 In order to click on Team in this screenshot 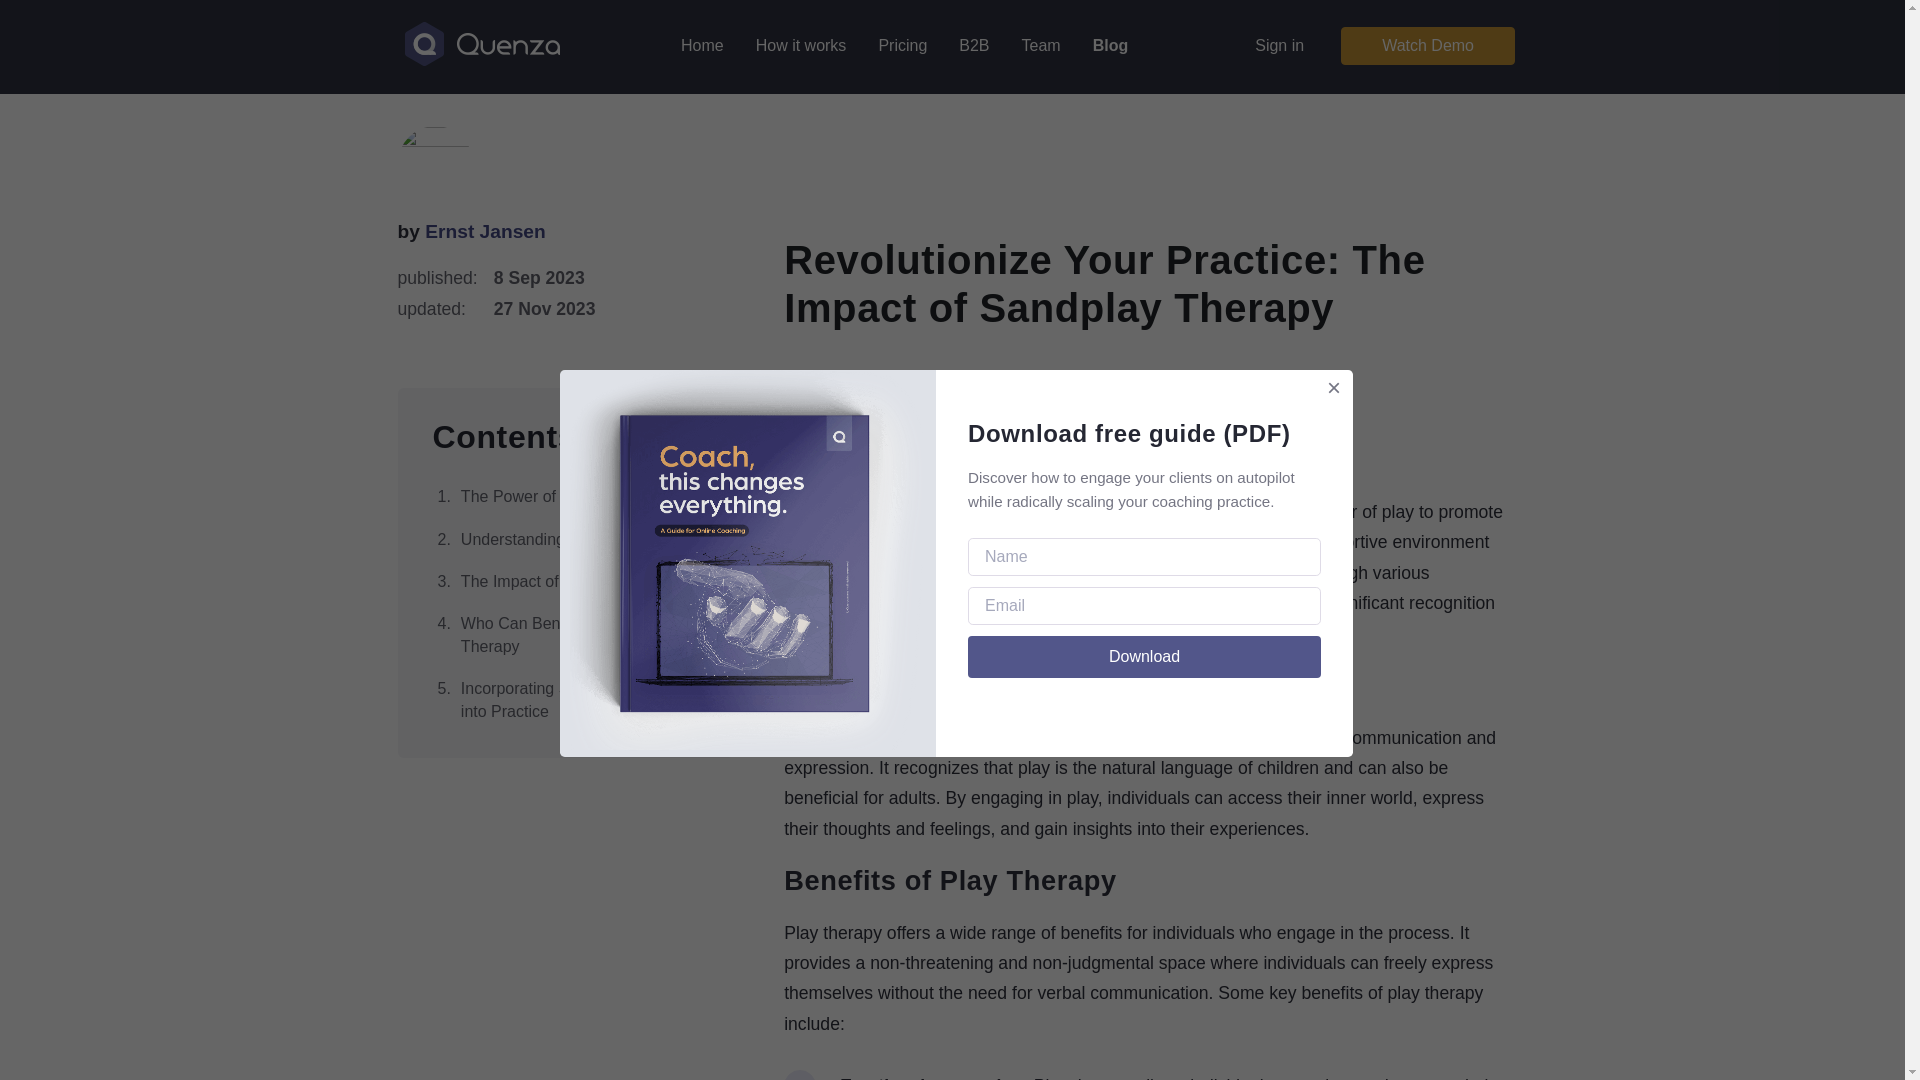, I will do `click(1041, 46)`.